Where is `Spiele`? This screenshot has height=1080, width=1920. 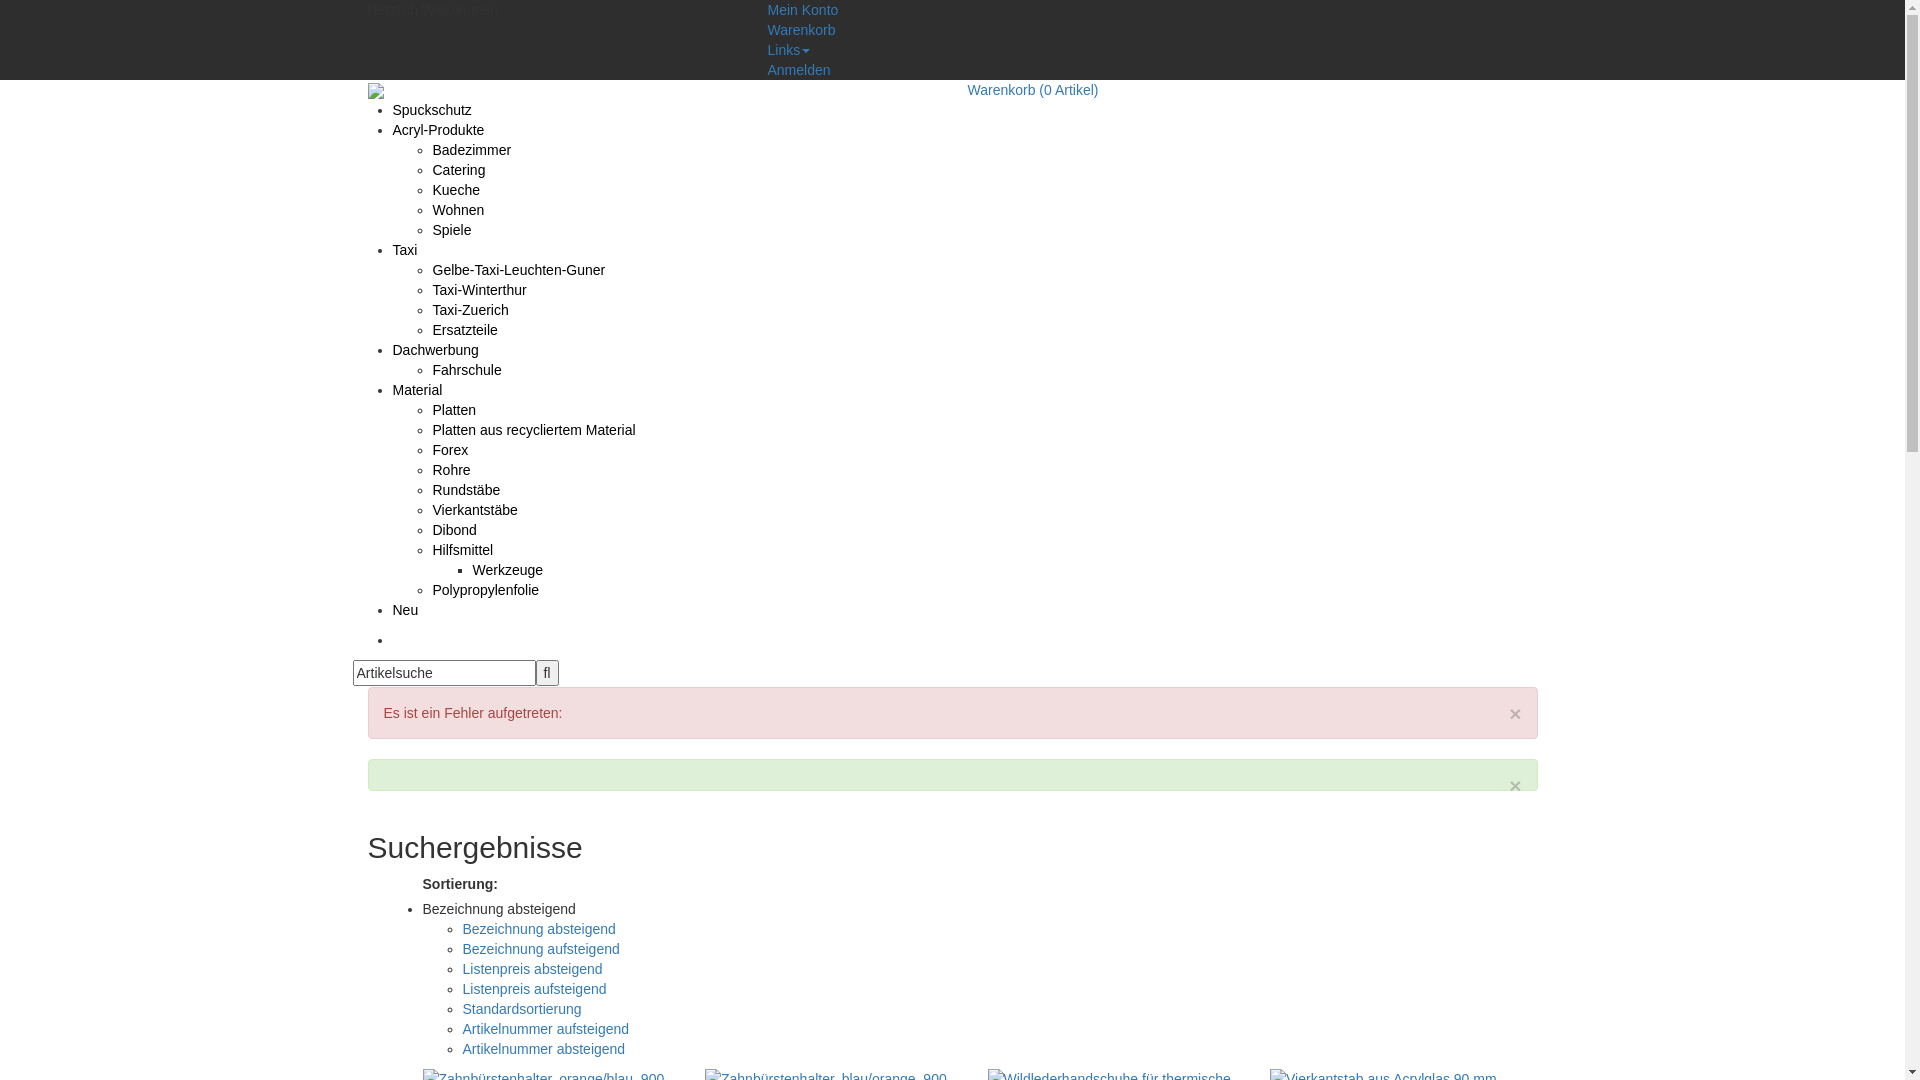
Spiele is located at coordinates (452, 230).